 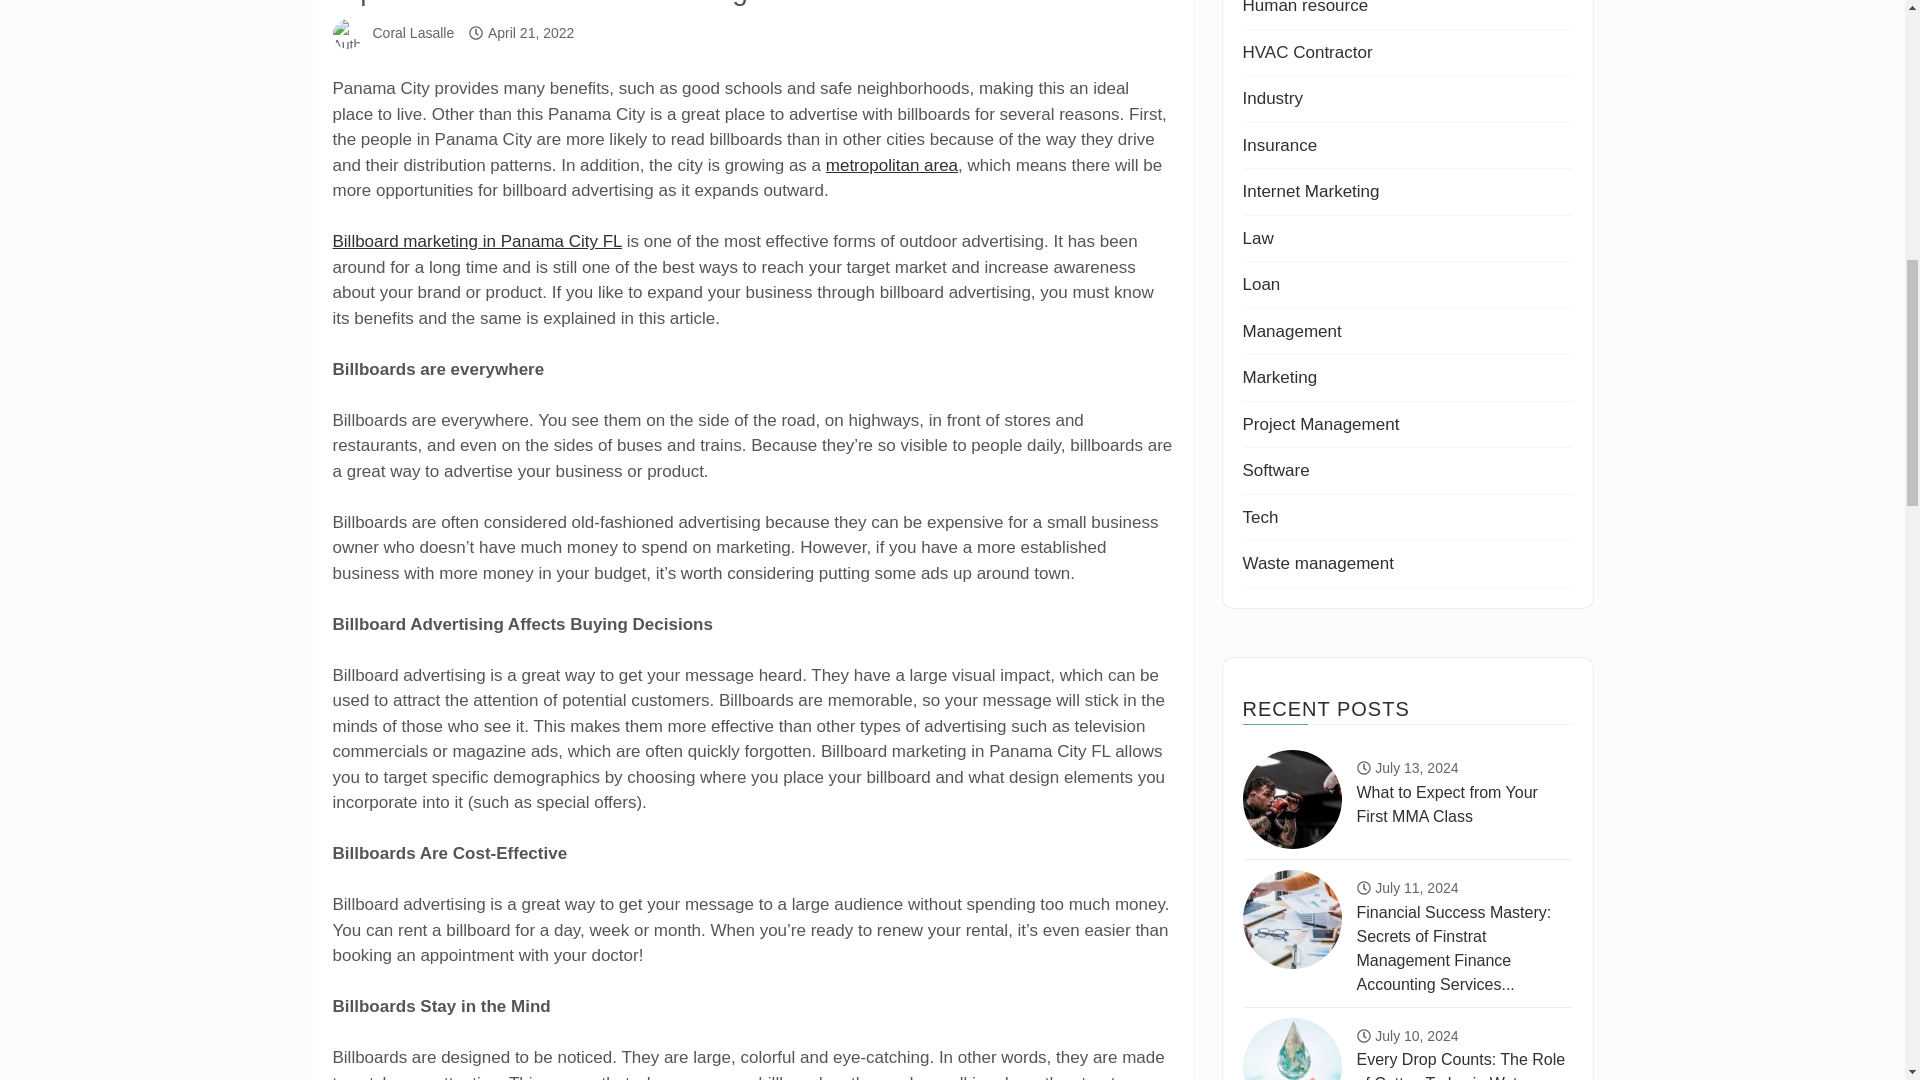 What do you see at coordinates (1291, 798) in the screenshot?
I see `What to Expect from Your First MMA Class` at bounding box center [1291, 798].